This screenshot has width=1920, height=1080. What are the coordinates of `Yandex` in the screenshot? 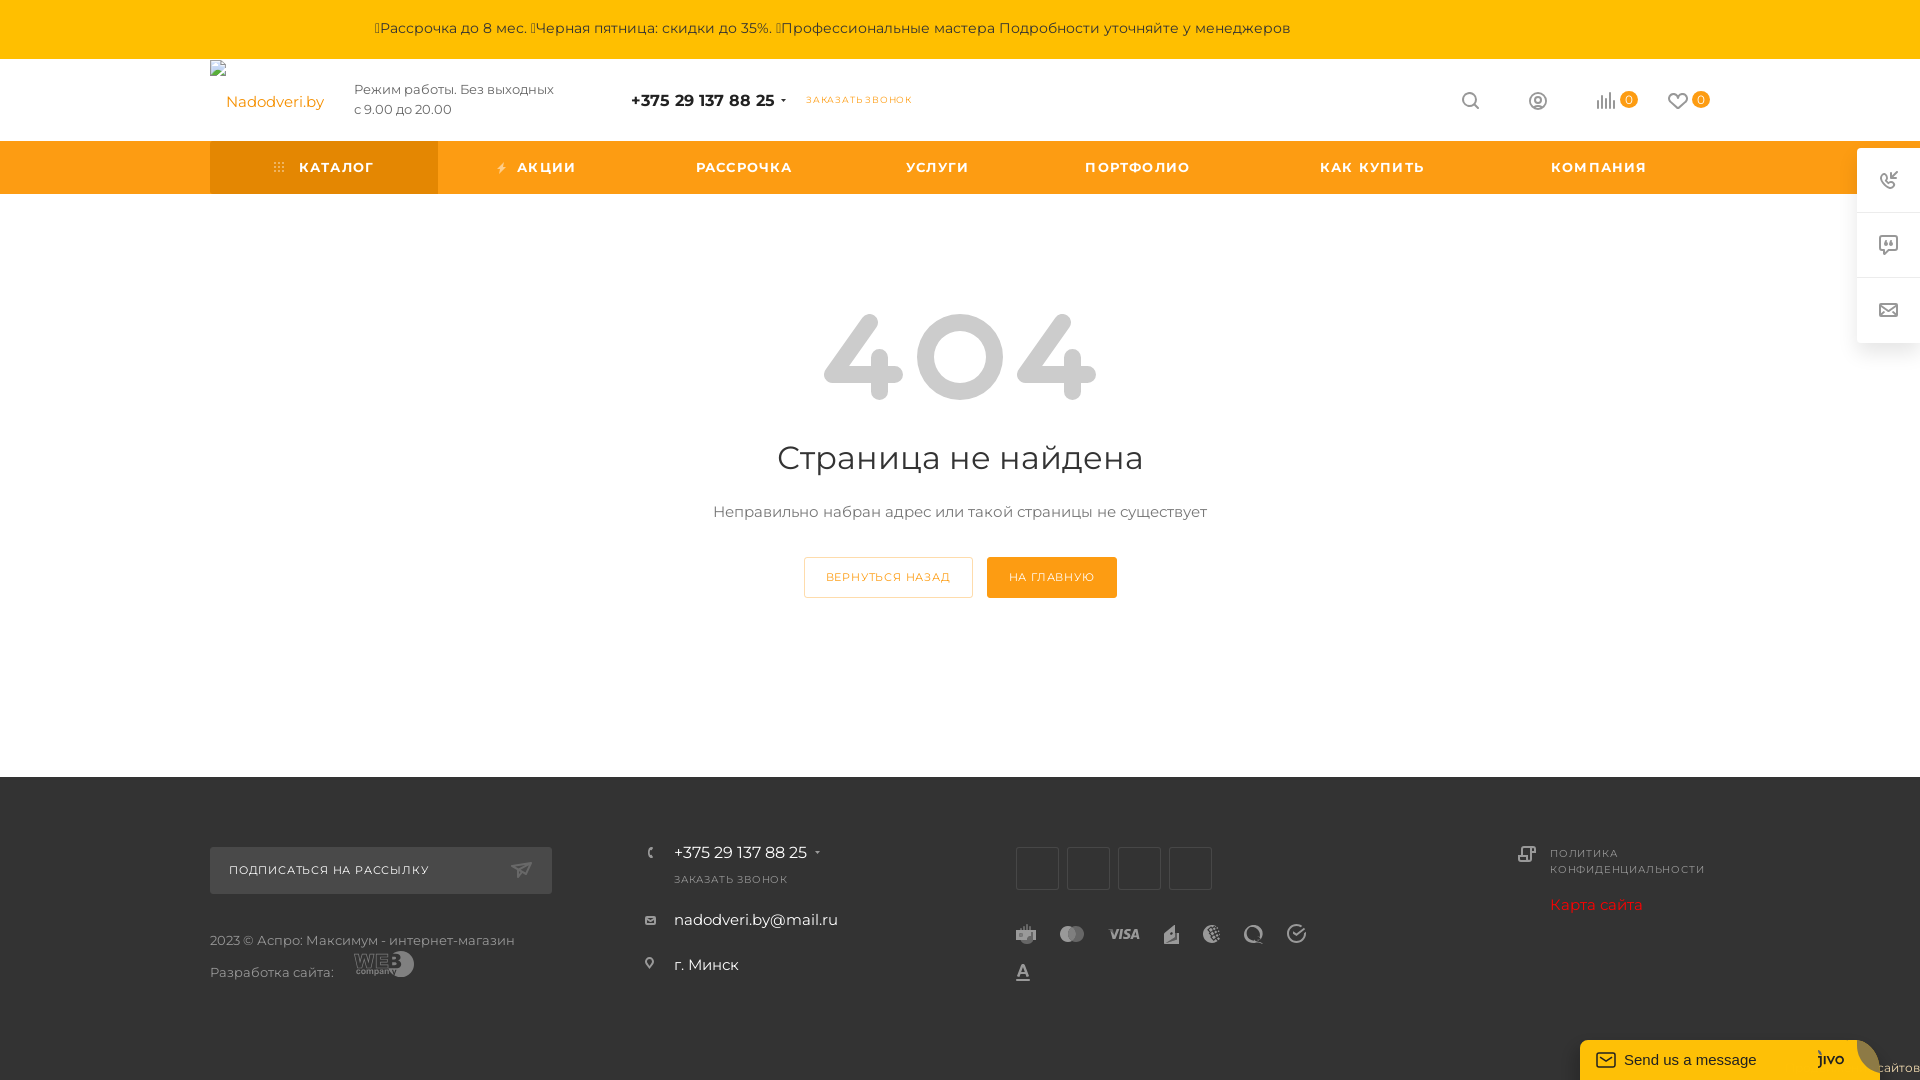 It's located at (1172, 934).